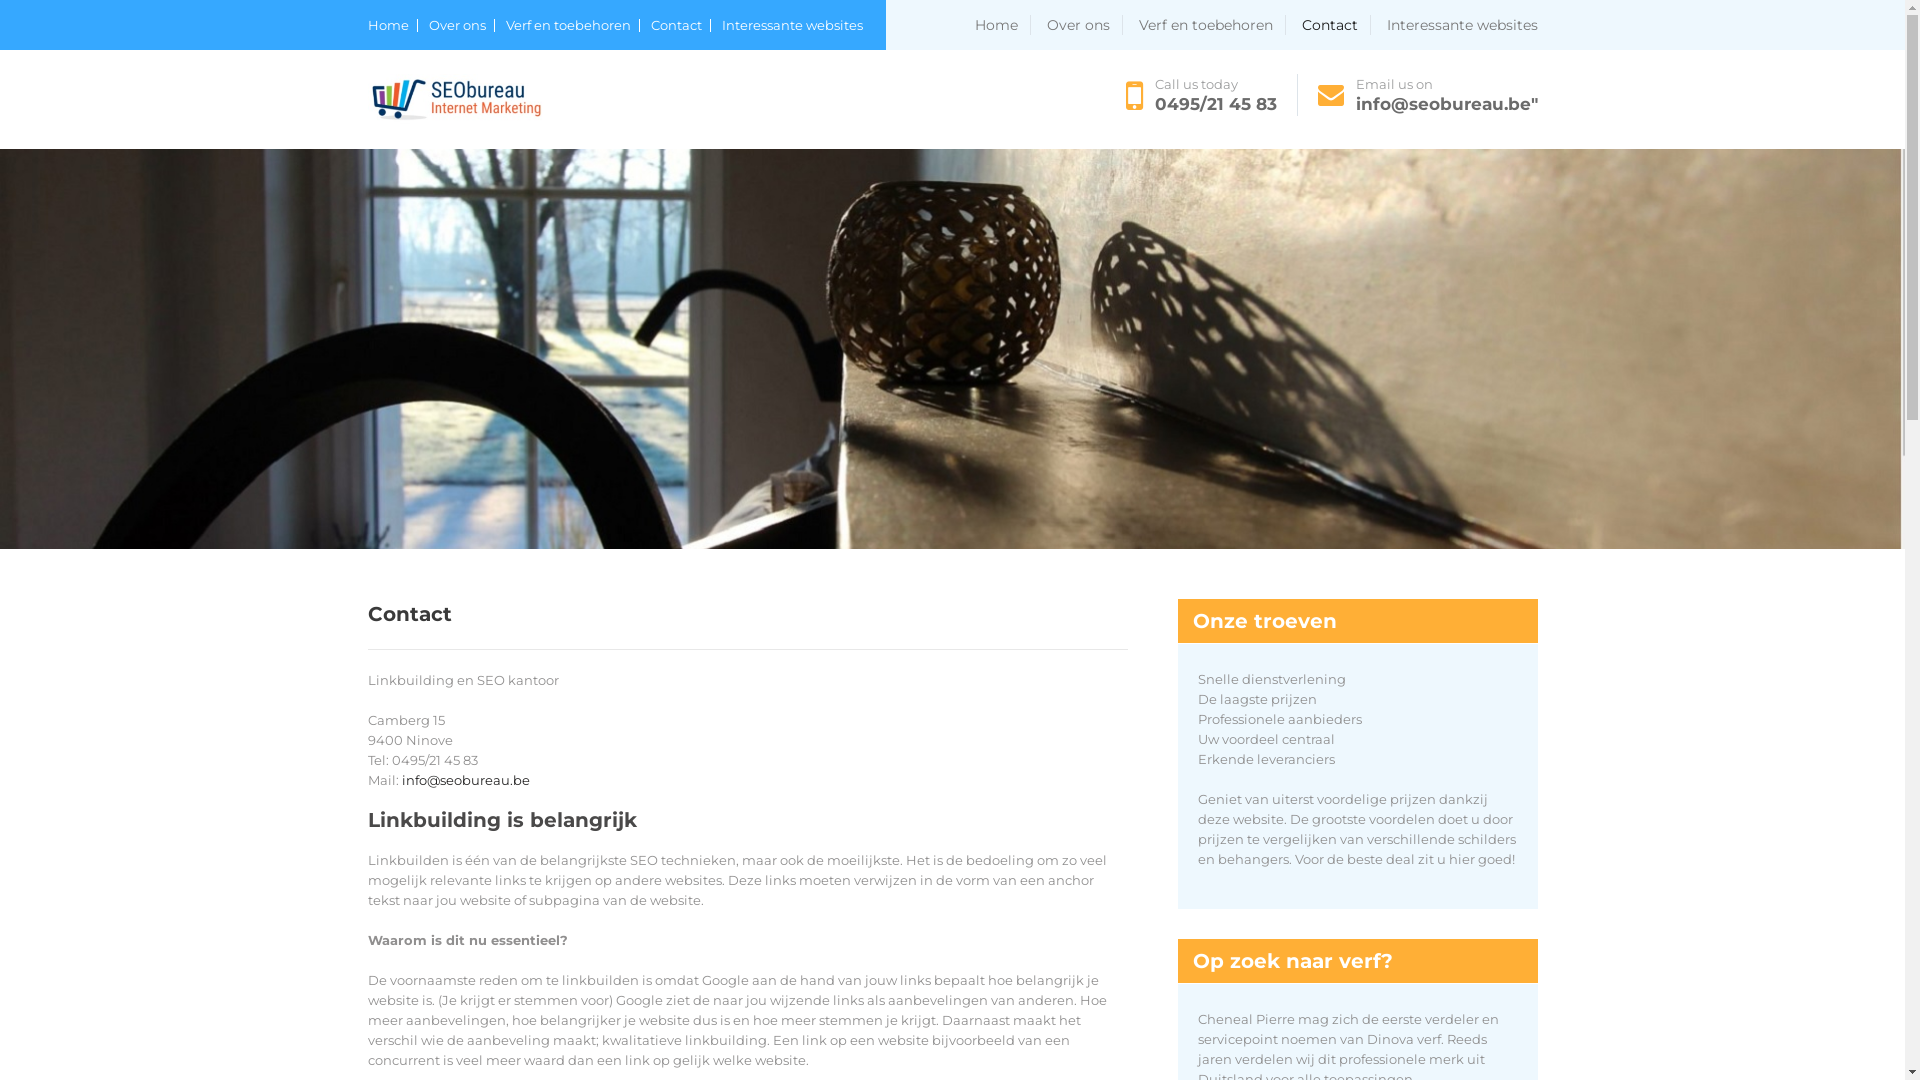 The width and height of the screenshot is (1920, 1080). I want to click on Verf en toebehoren, so click(1212, 25).